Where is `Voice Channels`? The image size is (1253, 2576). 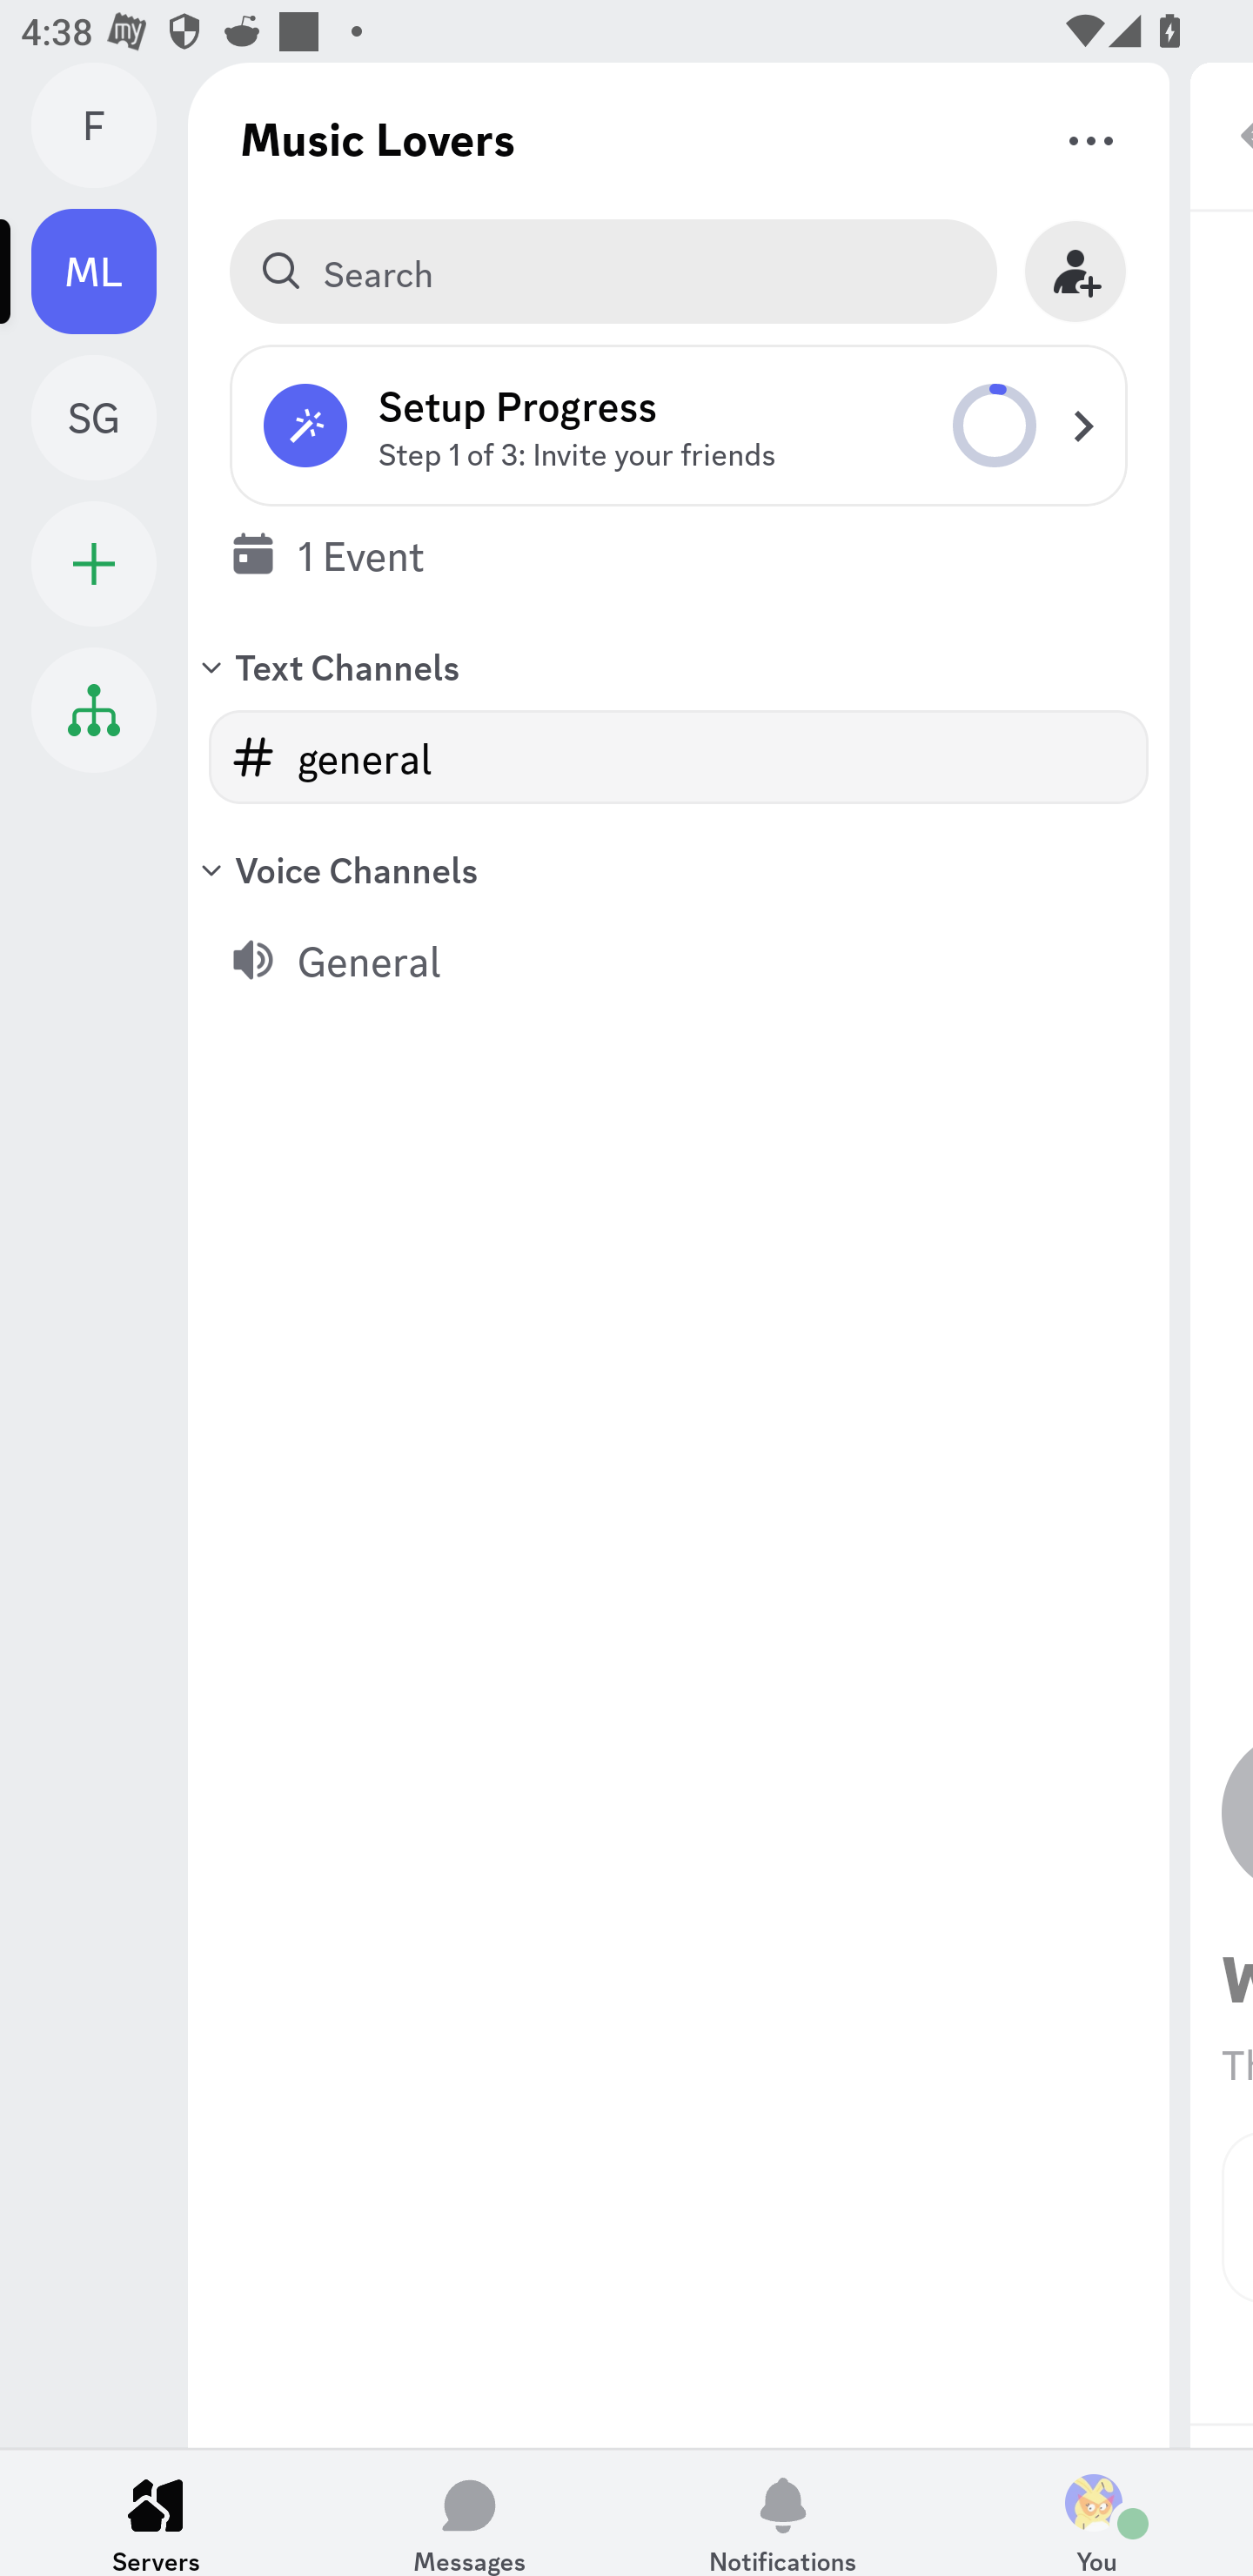 Voice Channels is located at coordinates (679, 869).